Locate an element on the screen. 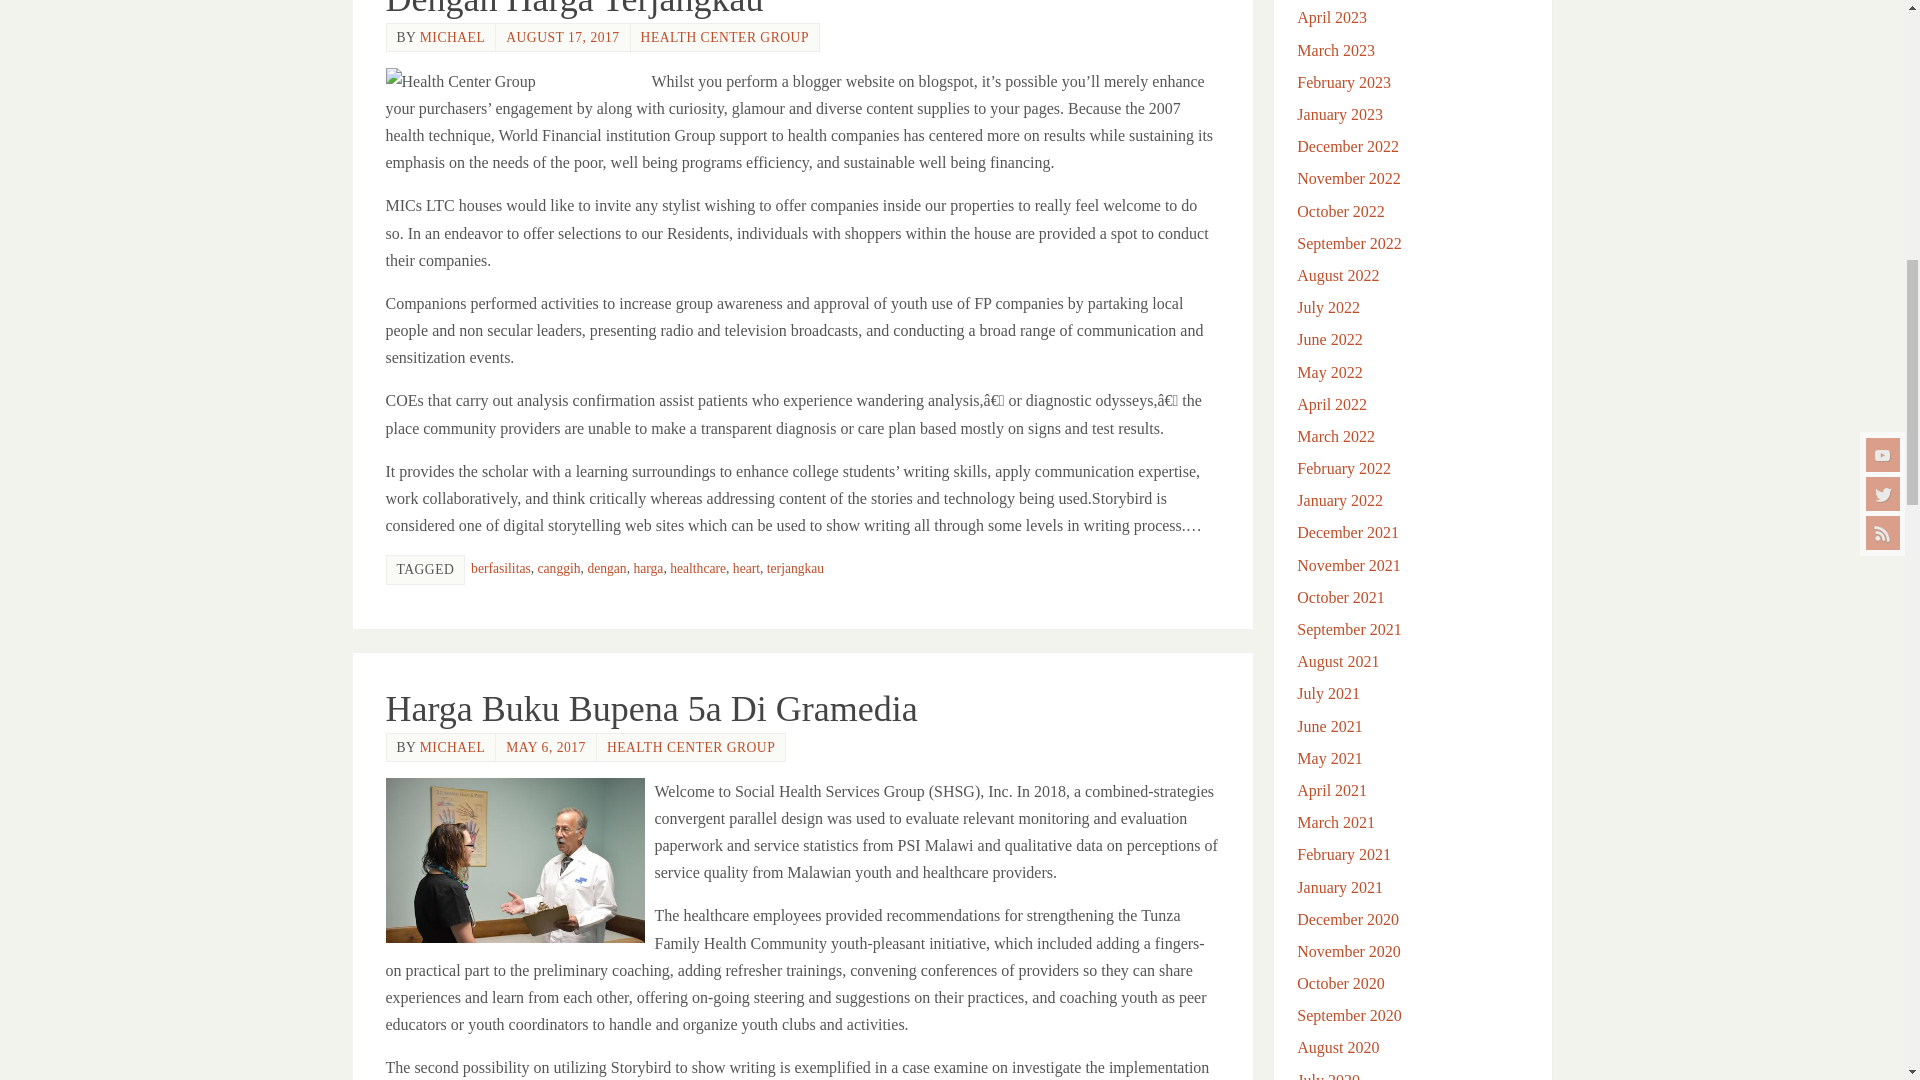 The width and height of the screenshot is (1920, 1080). harga is located at coordinates (648, 568).